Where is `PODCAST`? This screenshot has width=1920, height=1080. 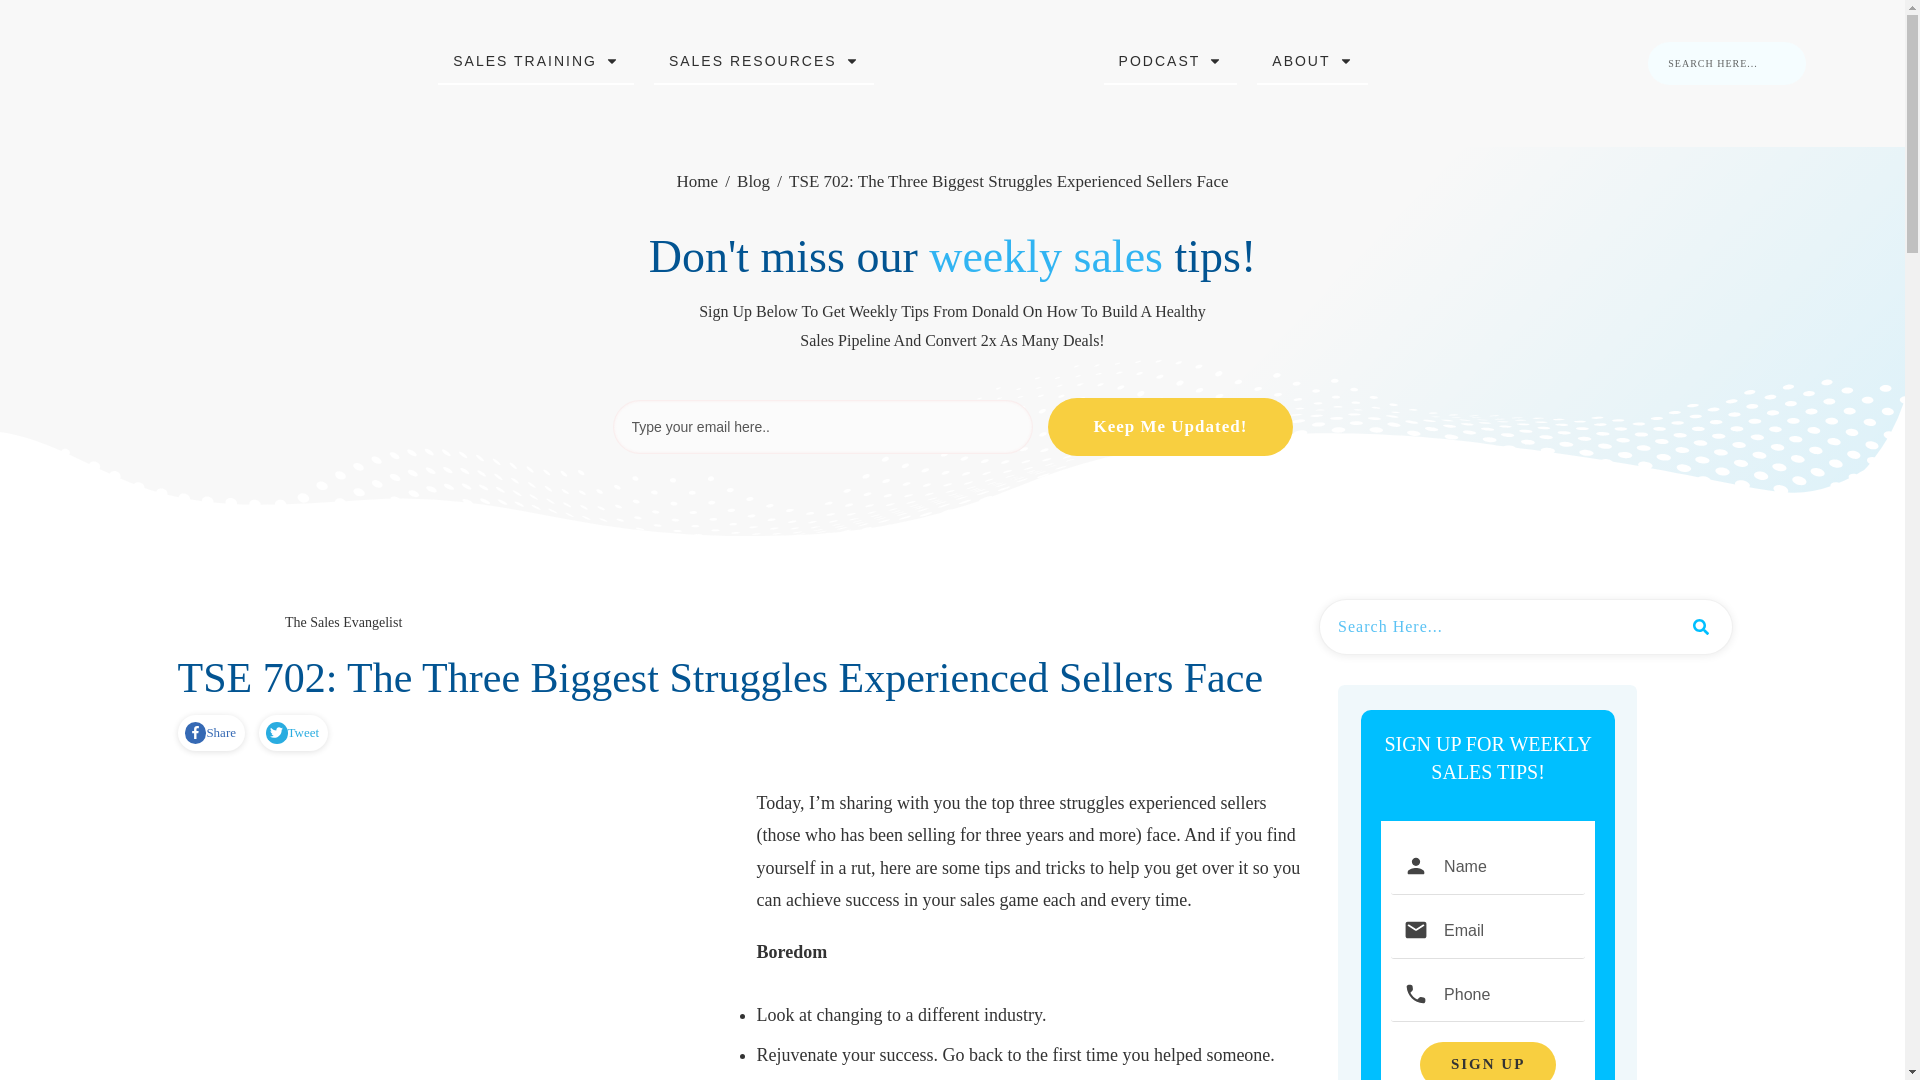
PODCAST is located at coordinates (1171, 60).